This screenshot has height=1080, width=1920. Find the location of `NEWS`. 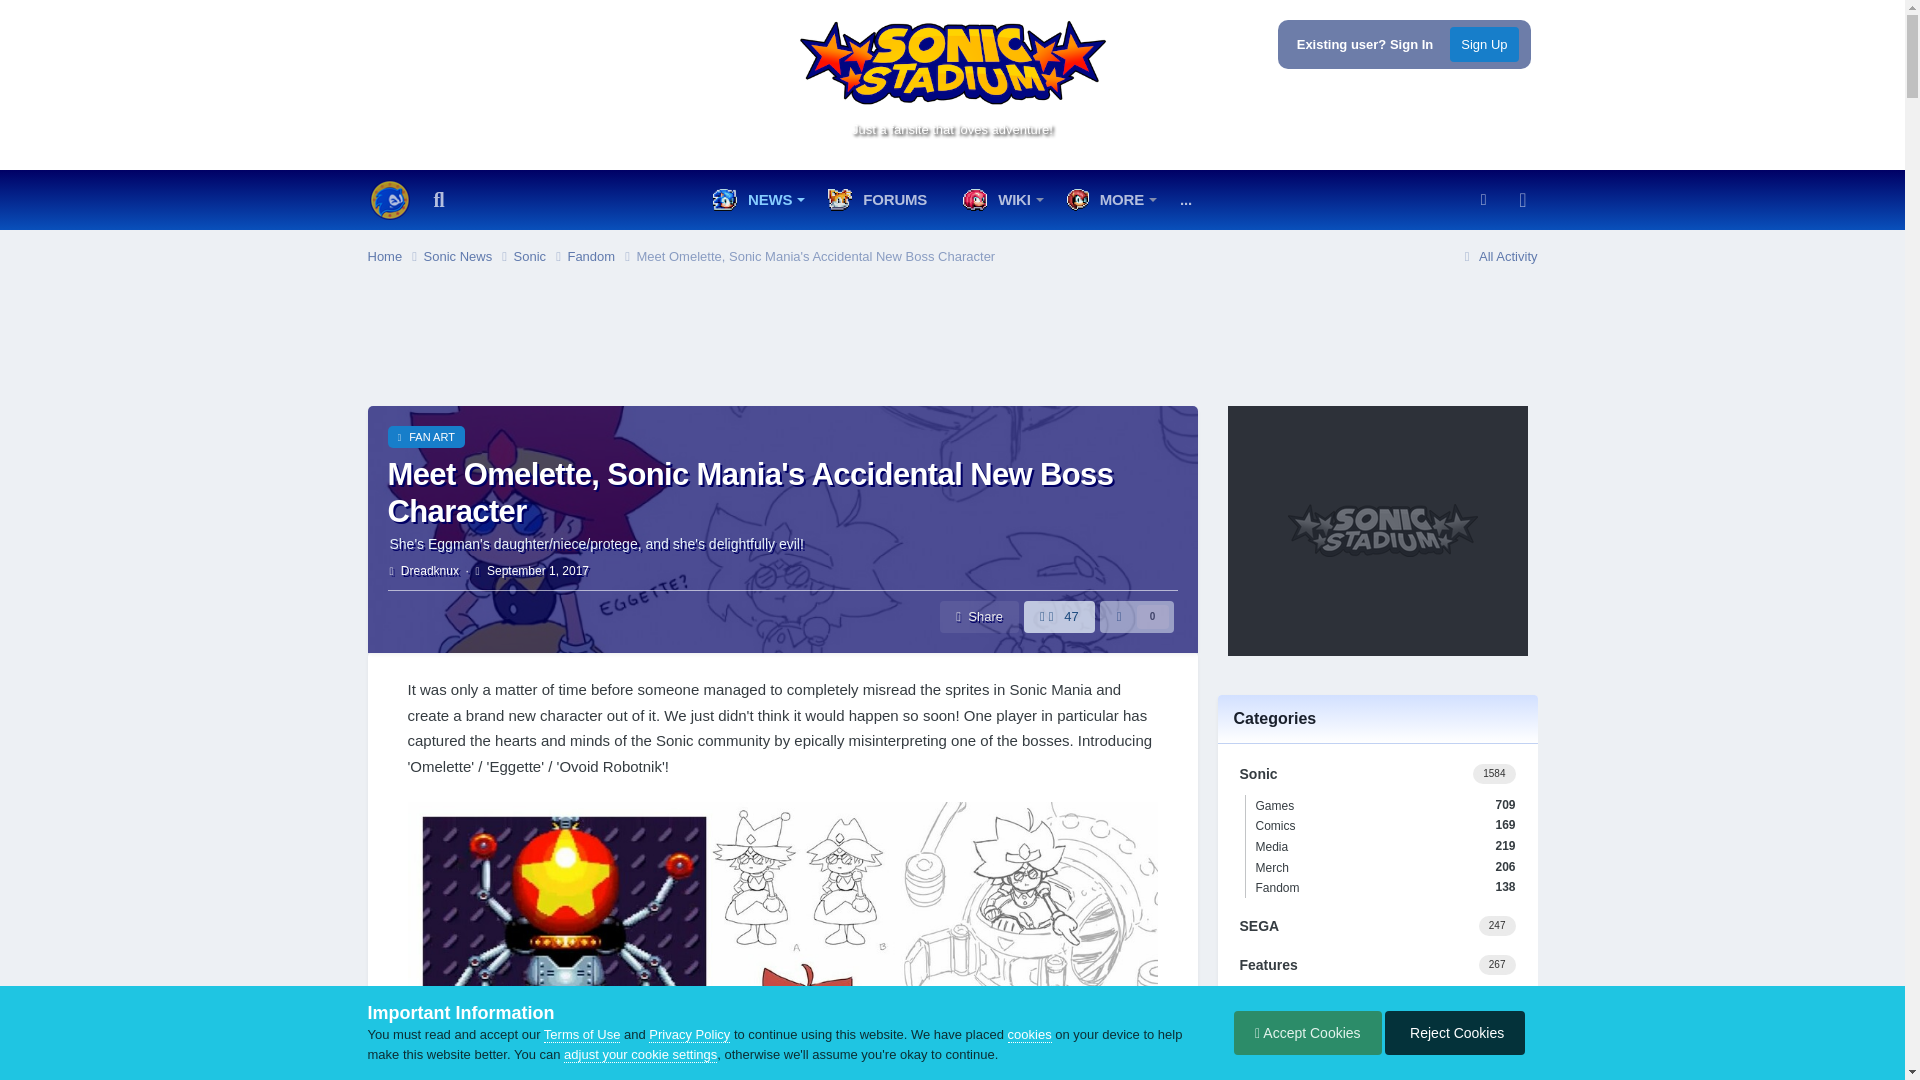

NEWS is located at coordinates (756, 200).